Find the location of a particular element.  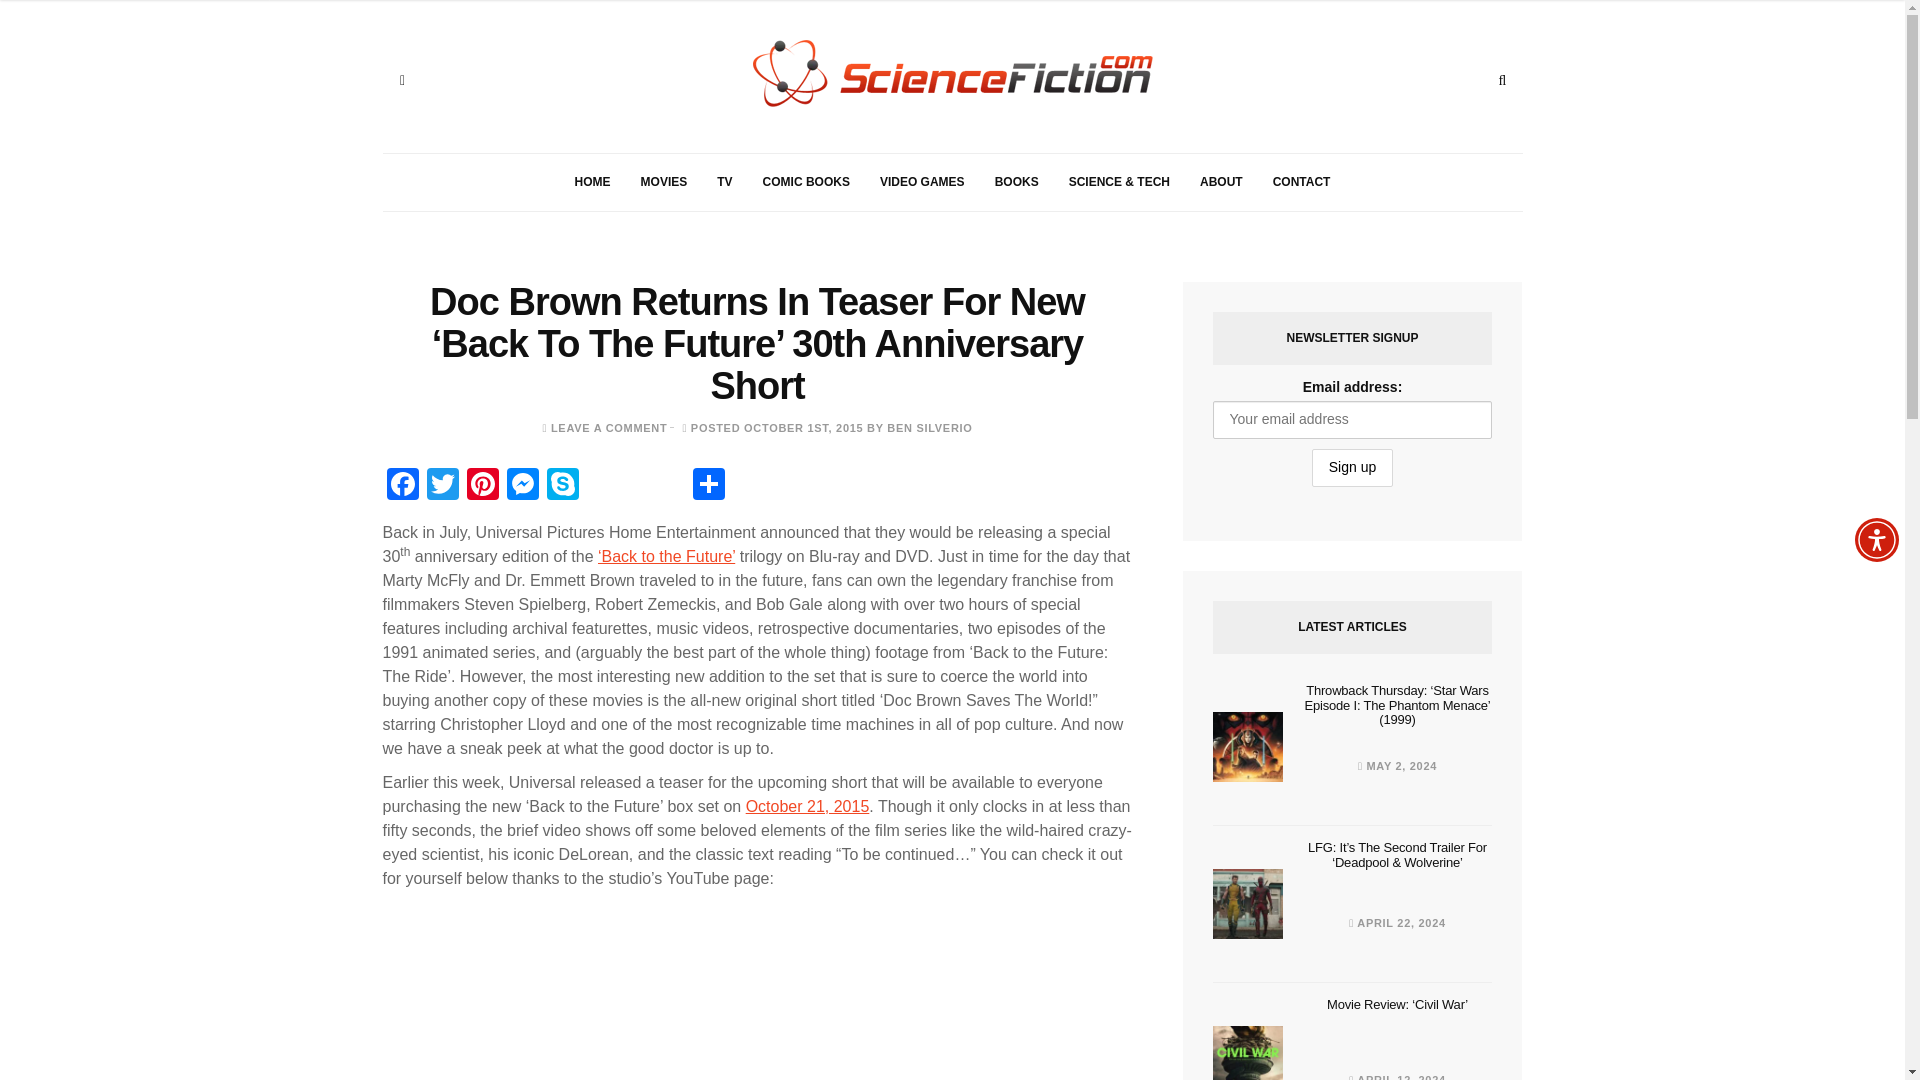

Facebook is located at coordinates (402, 486).